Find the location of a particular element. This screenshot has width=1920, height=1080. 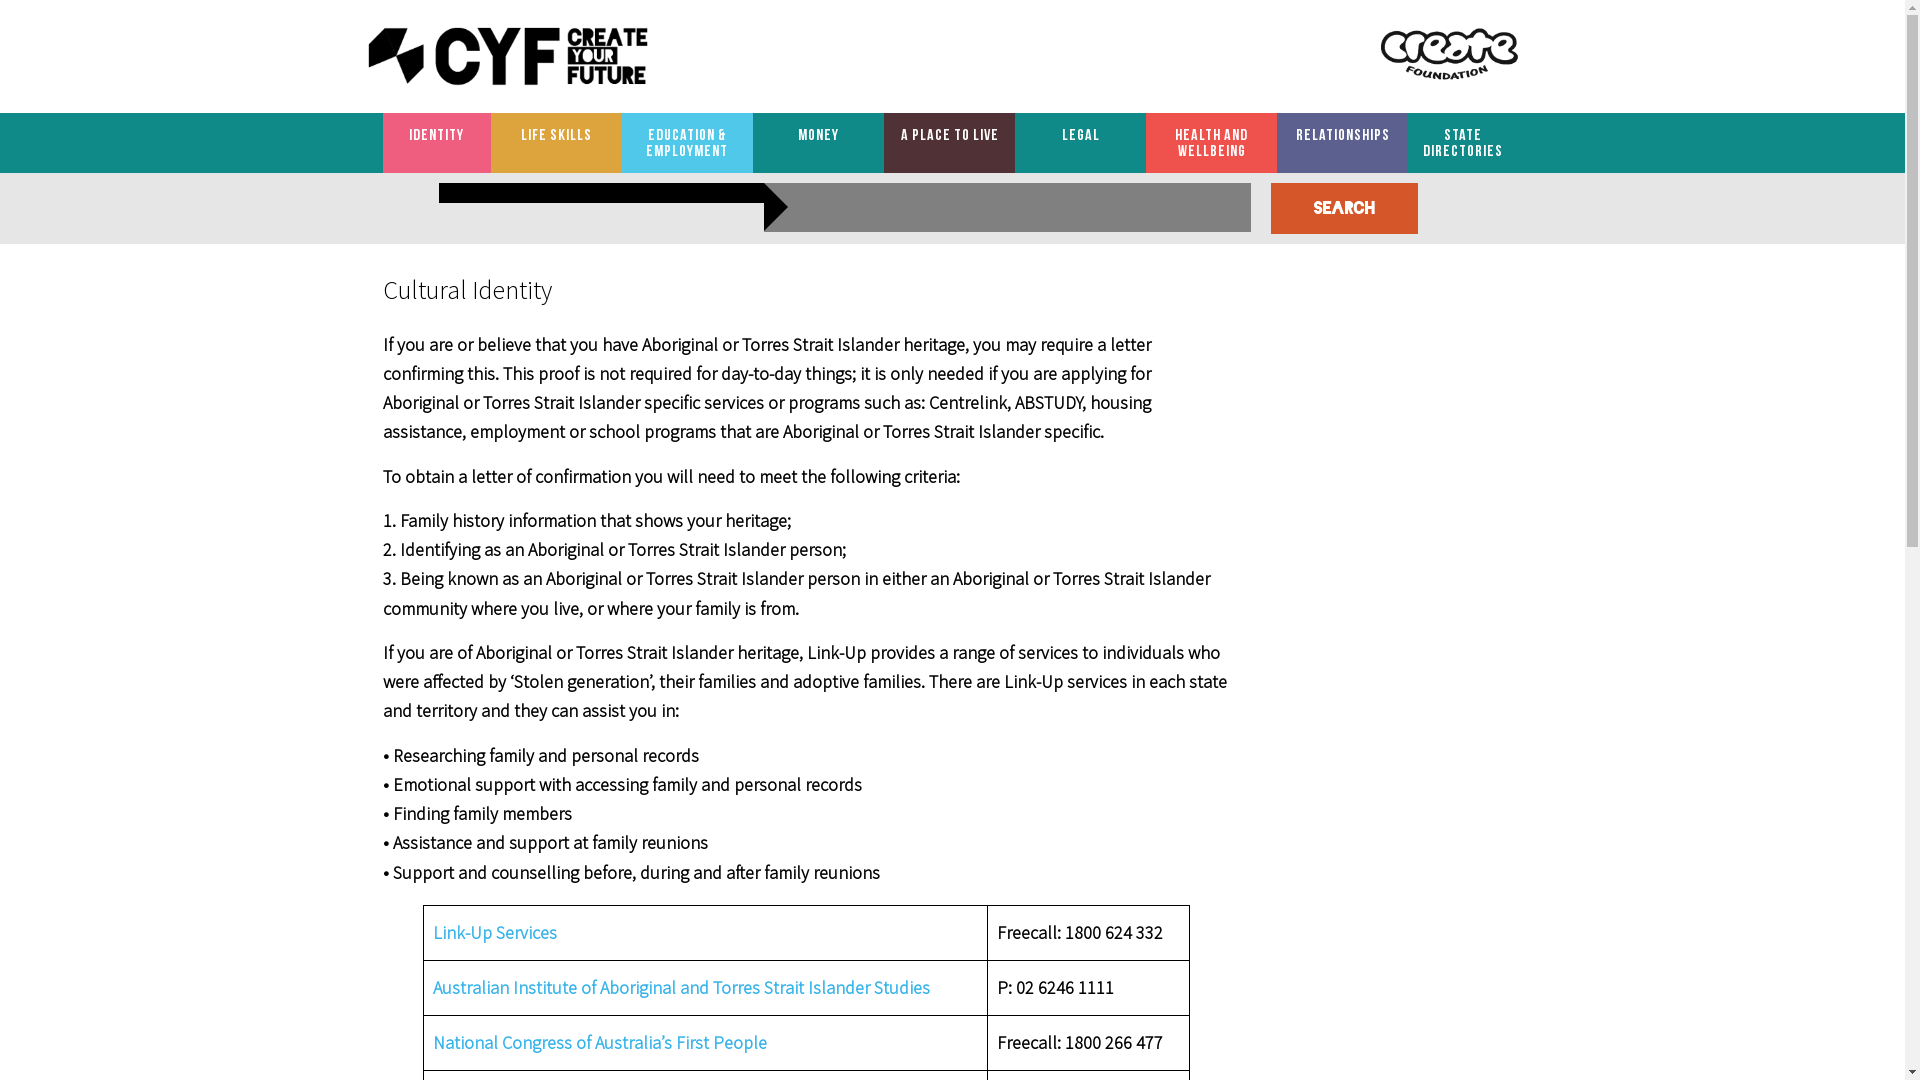

LIFE SKILLS is located at coordinates (556, 136).